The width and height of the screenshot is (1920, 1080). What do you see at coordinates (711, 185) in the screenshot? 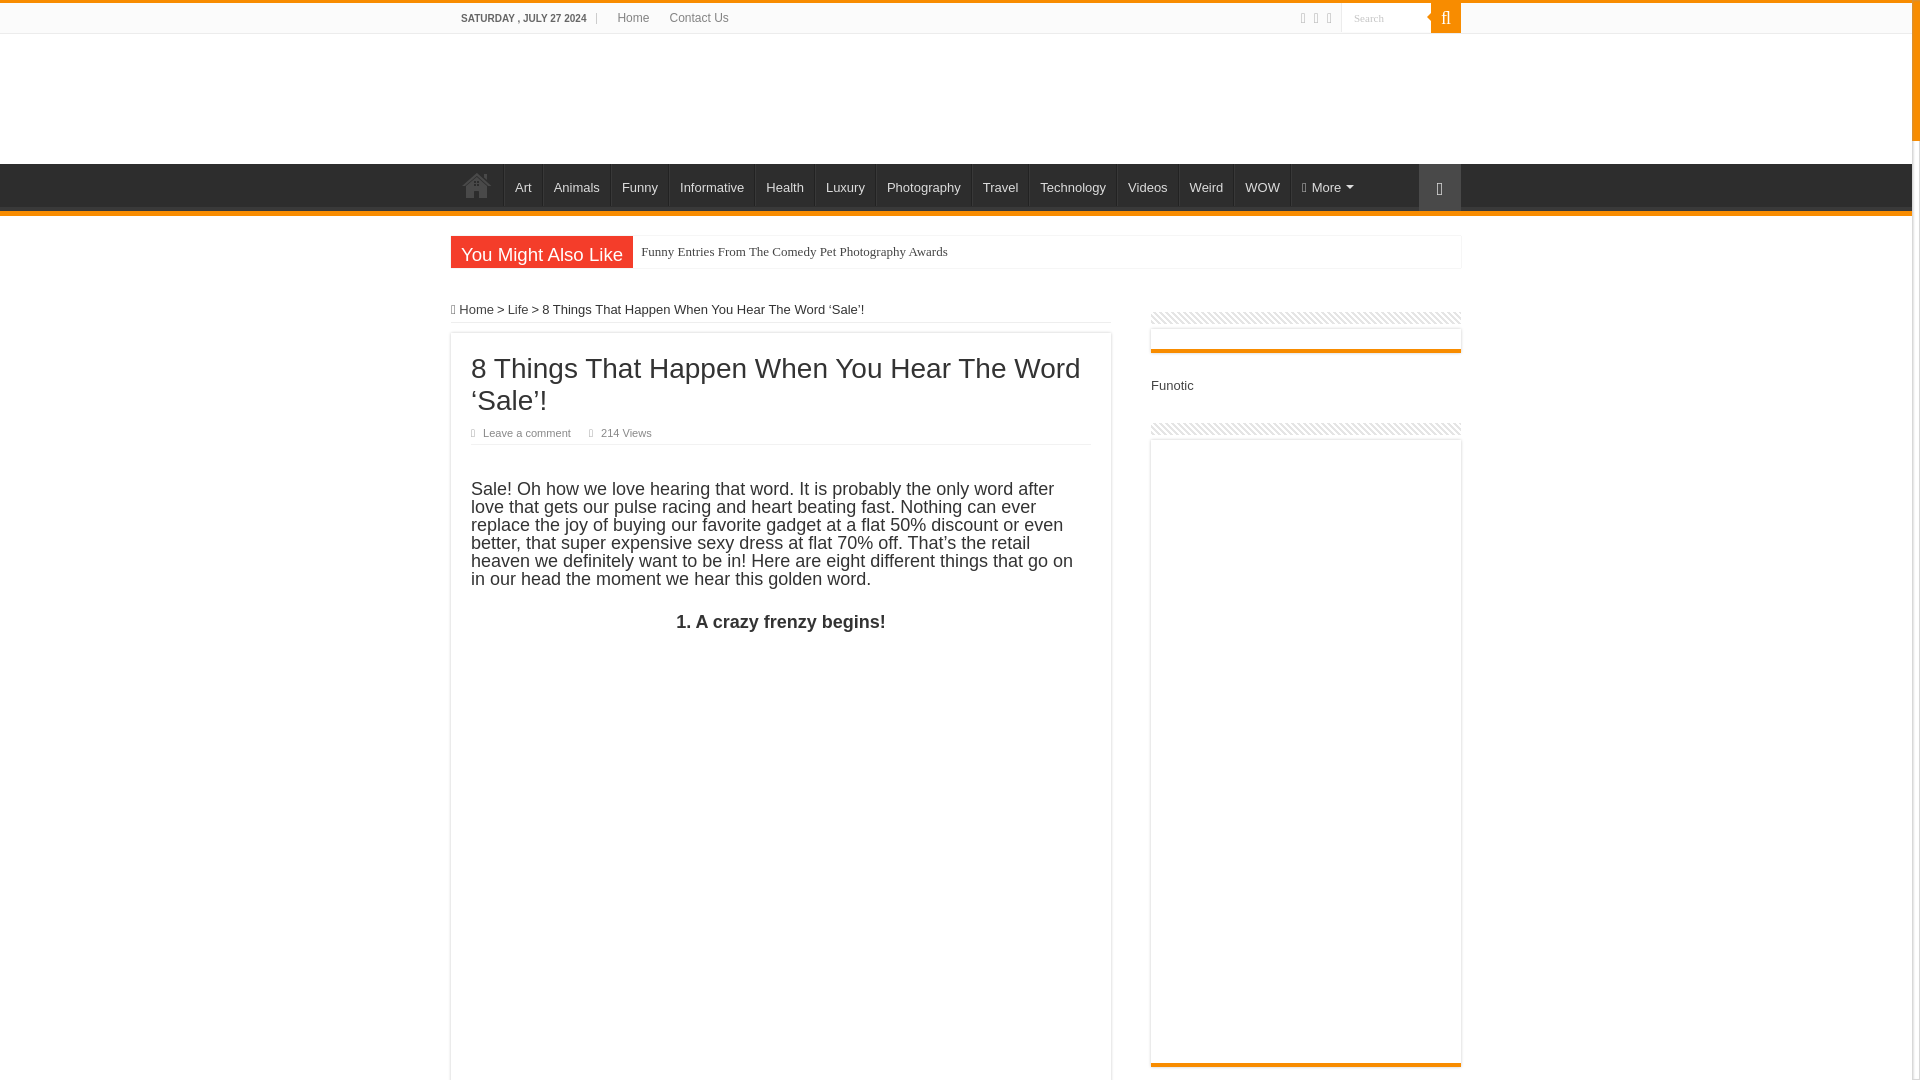
I see `Informative` at bounding box center [711, 185].